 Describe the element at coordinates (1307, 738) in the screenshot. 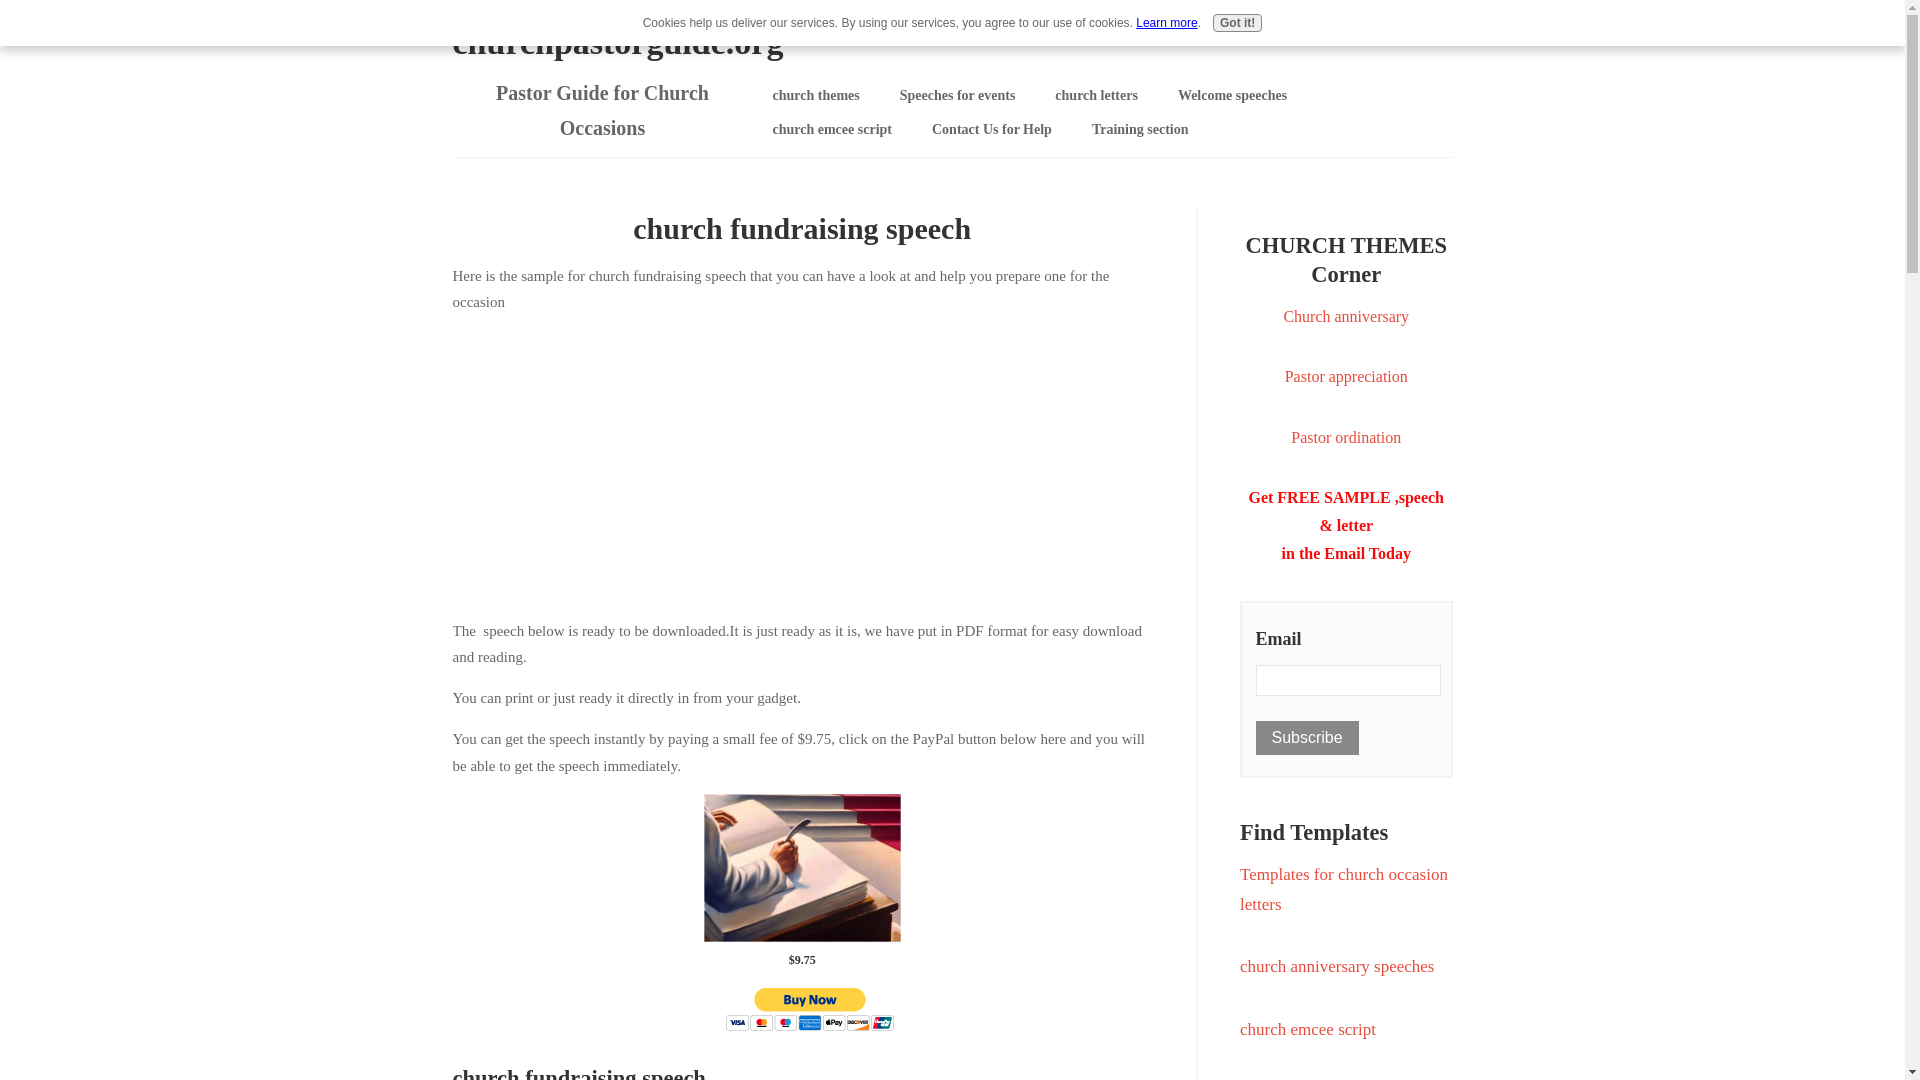

I see `Subscribe` at that location.